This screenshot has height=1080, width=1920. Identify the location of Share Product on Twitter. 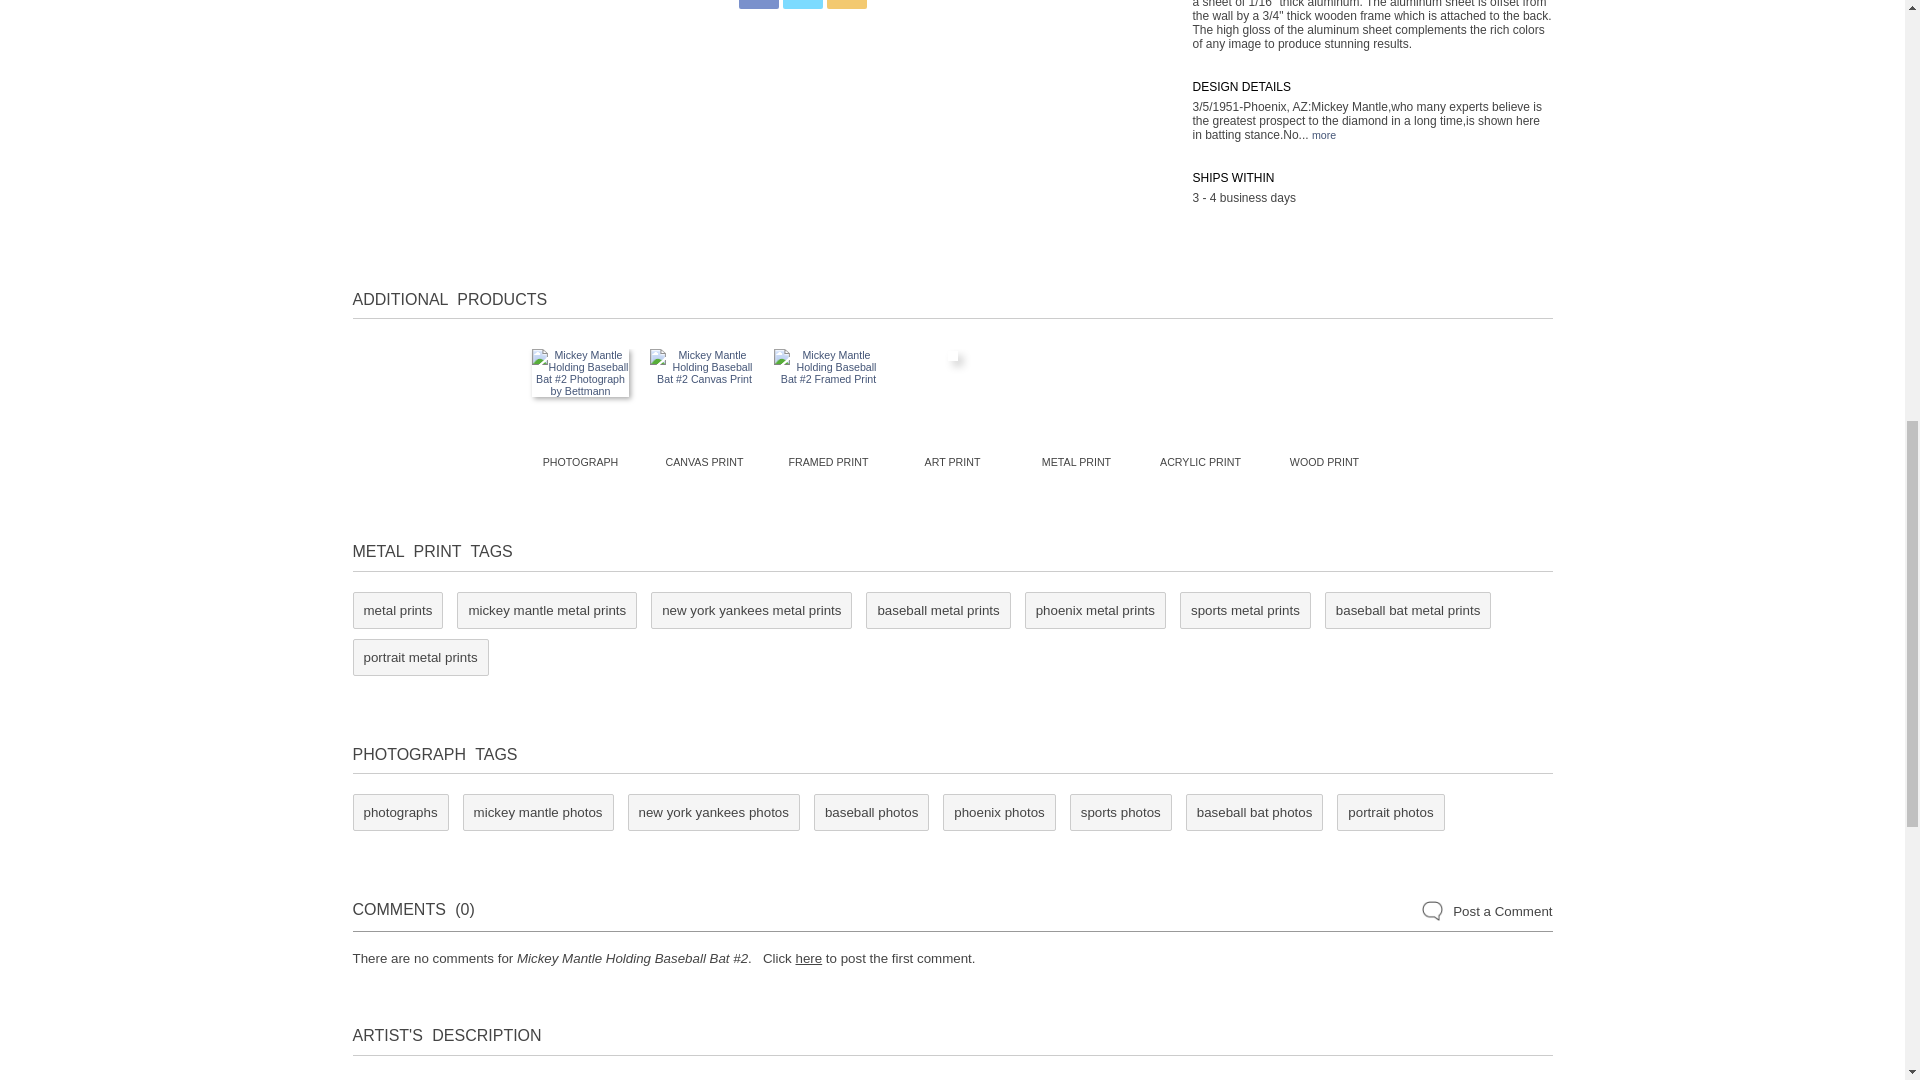
(801, 4).